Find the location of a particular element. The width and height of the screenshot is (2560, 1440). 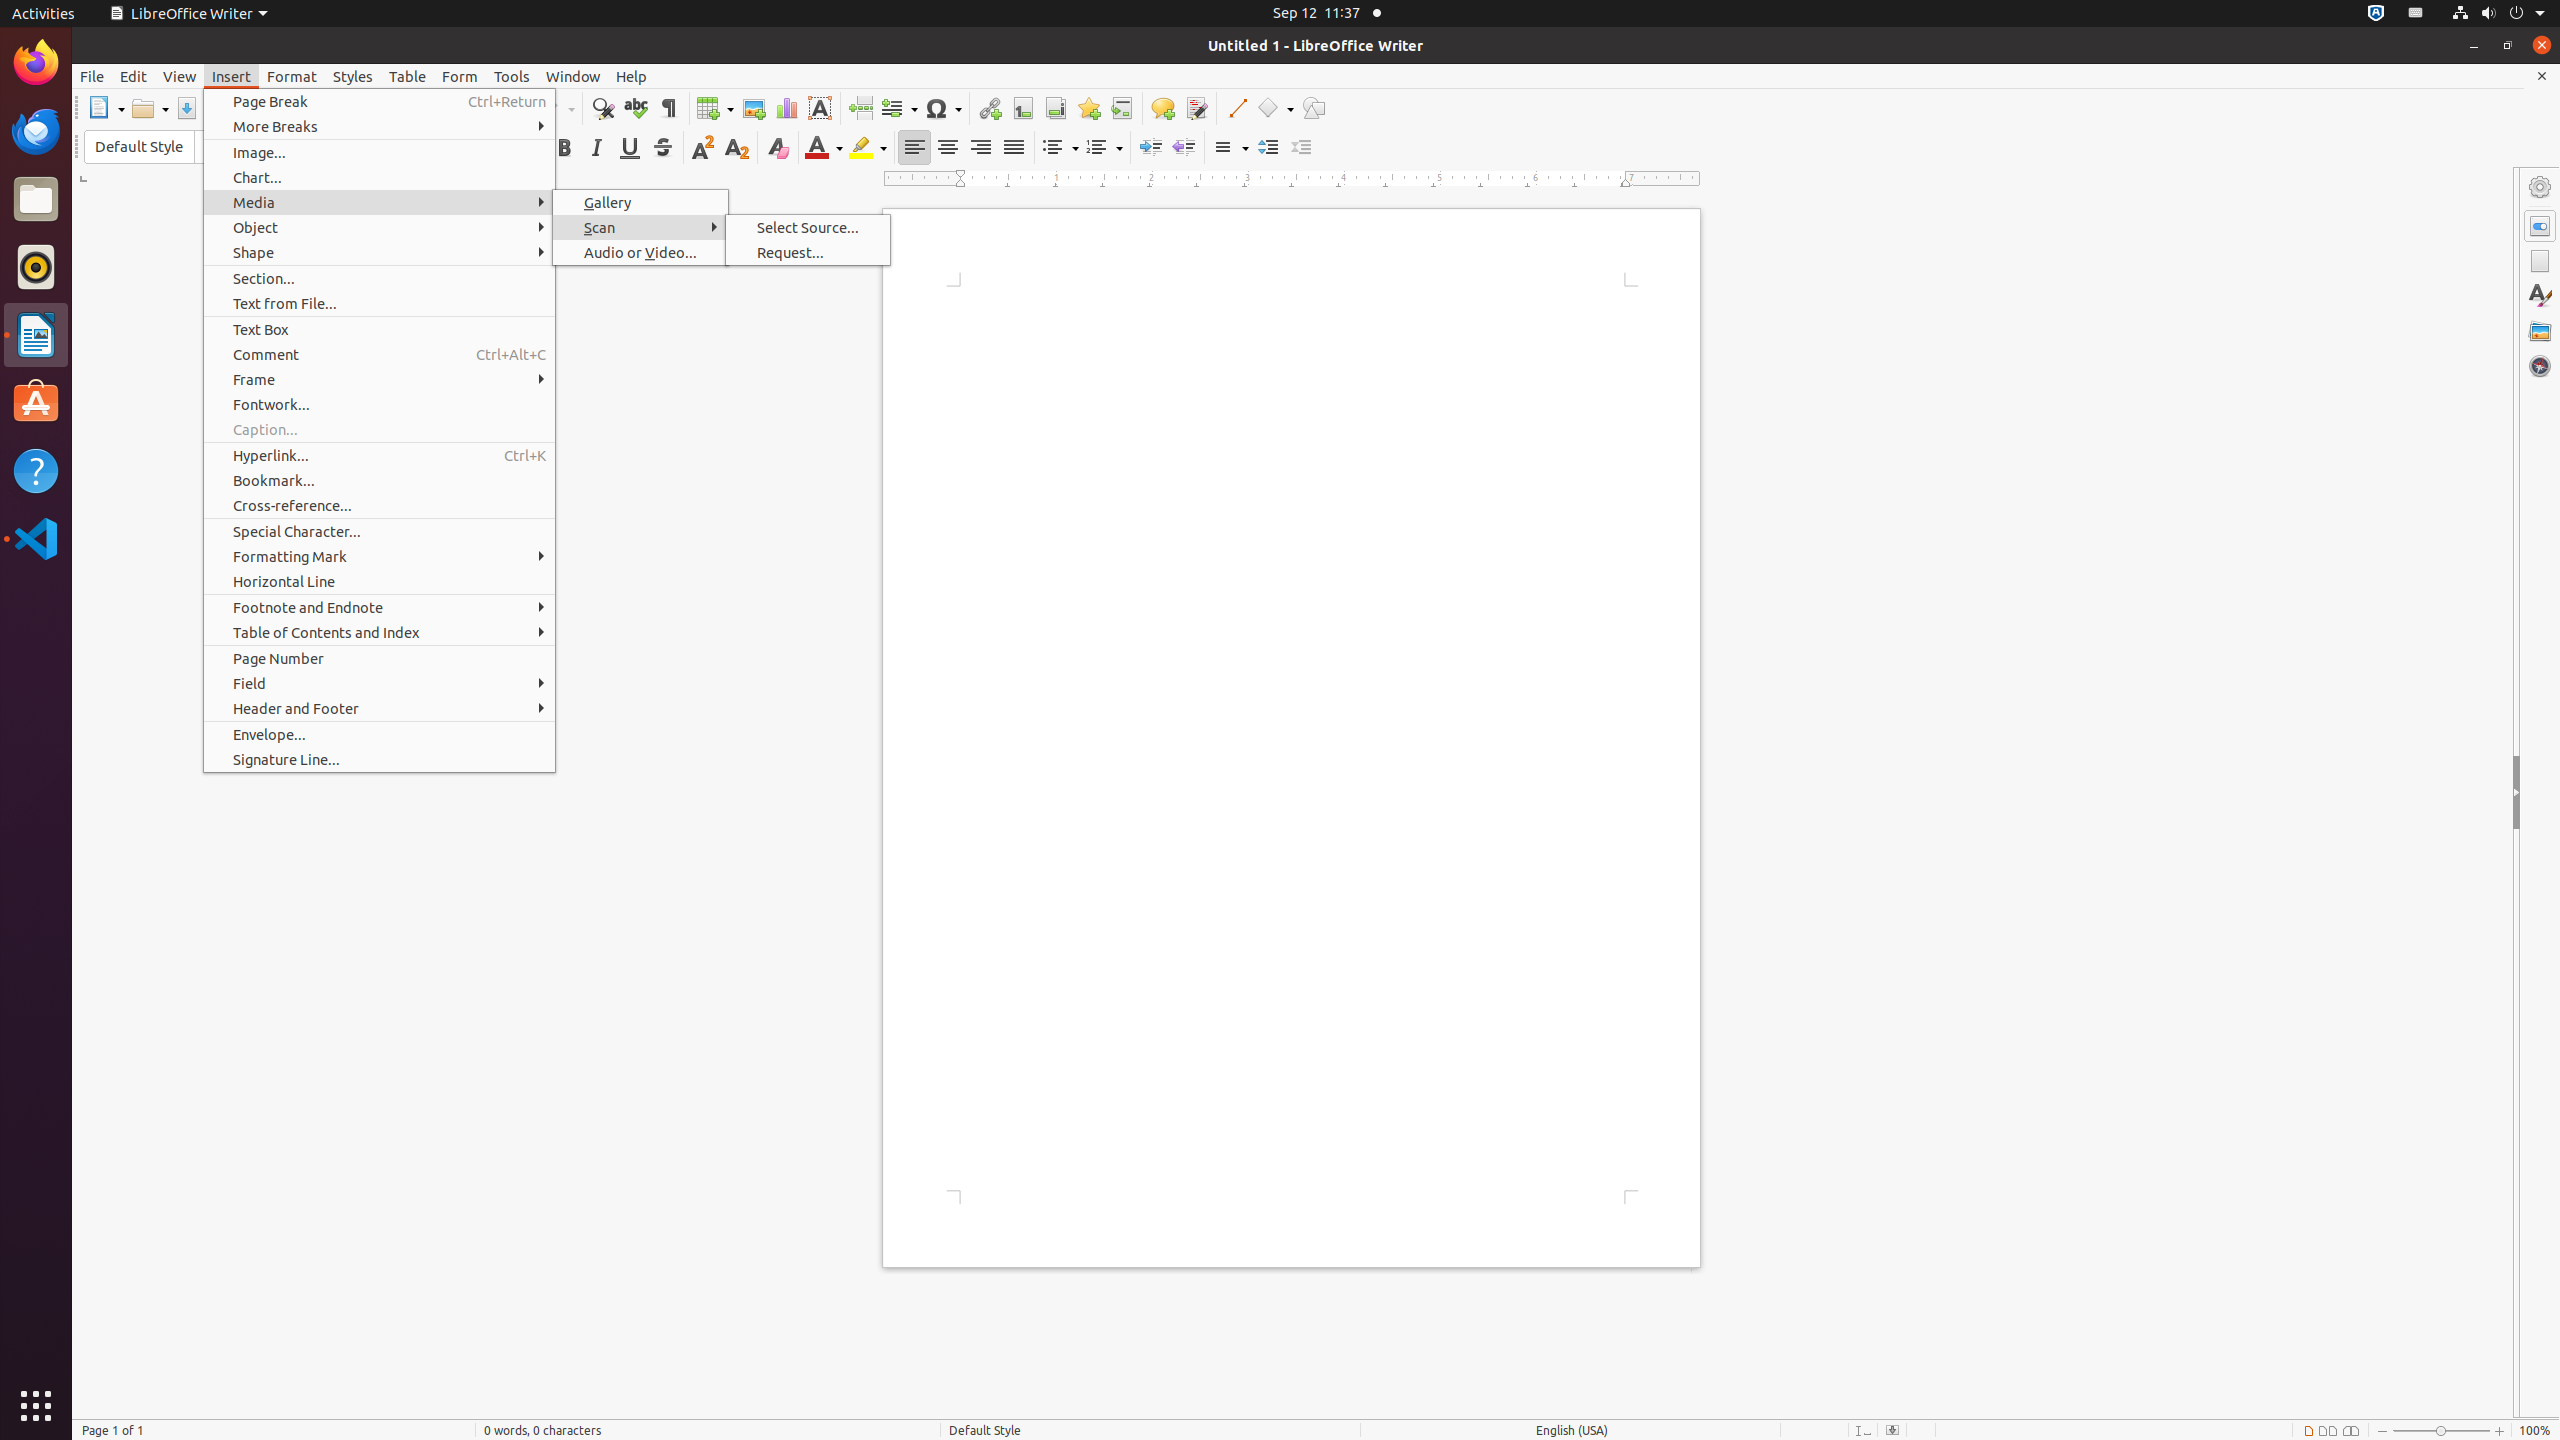

Symbol is located at coordinates (943, 108).